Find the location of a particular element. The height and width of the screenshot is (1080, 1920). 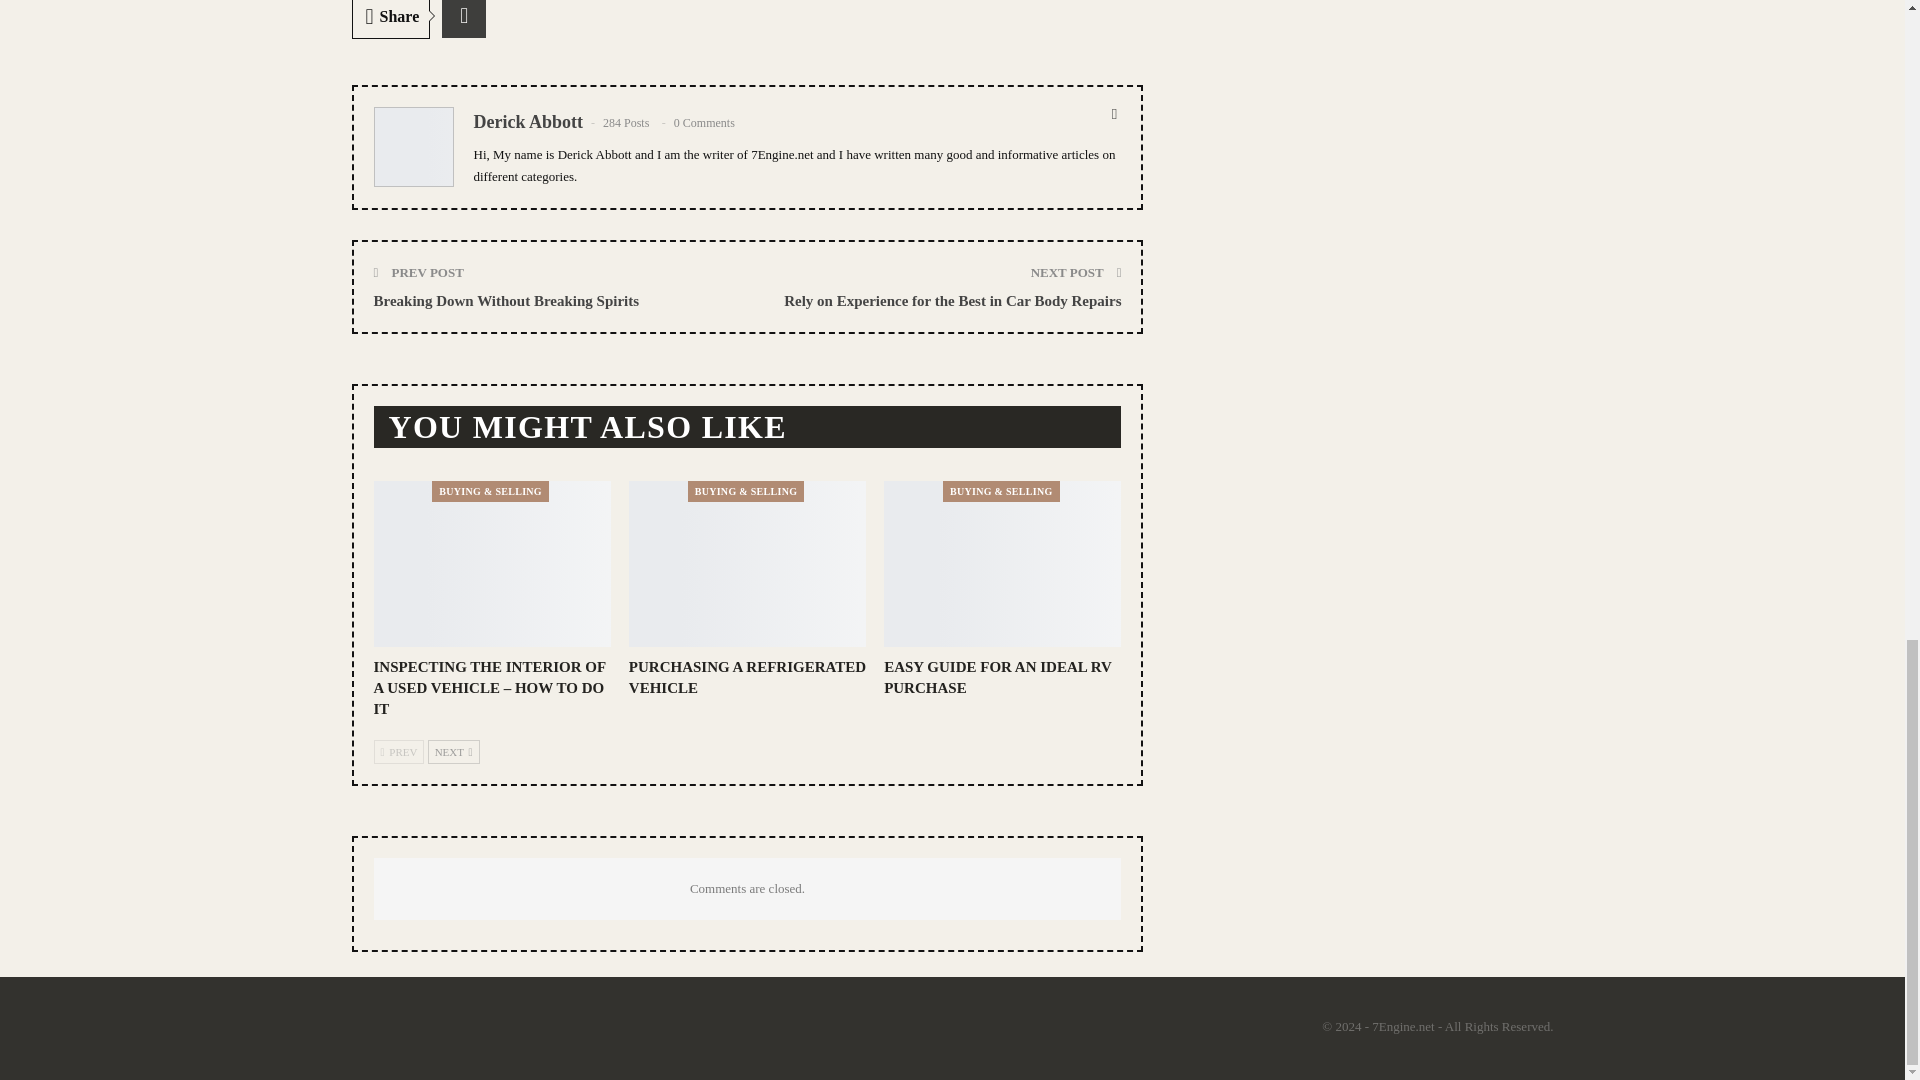

YOU MIGHT ALSO LIKE is located at coordinates (586, 432).